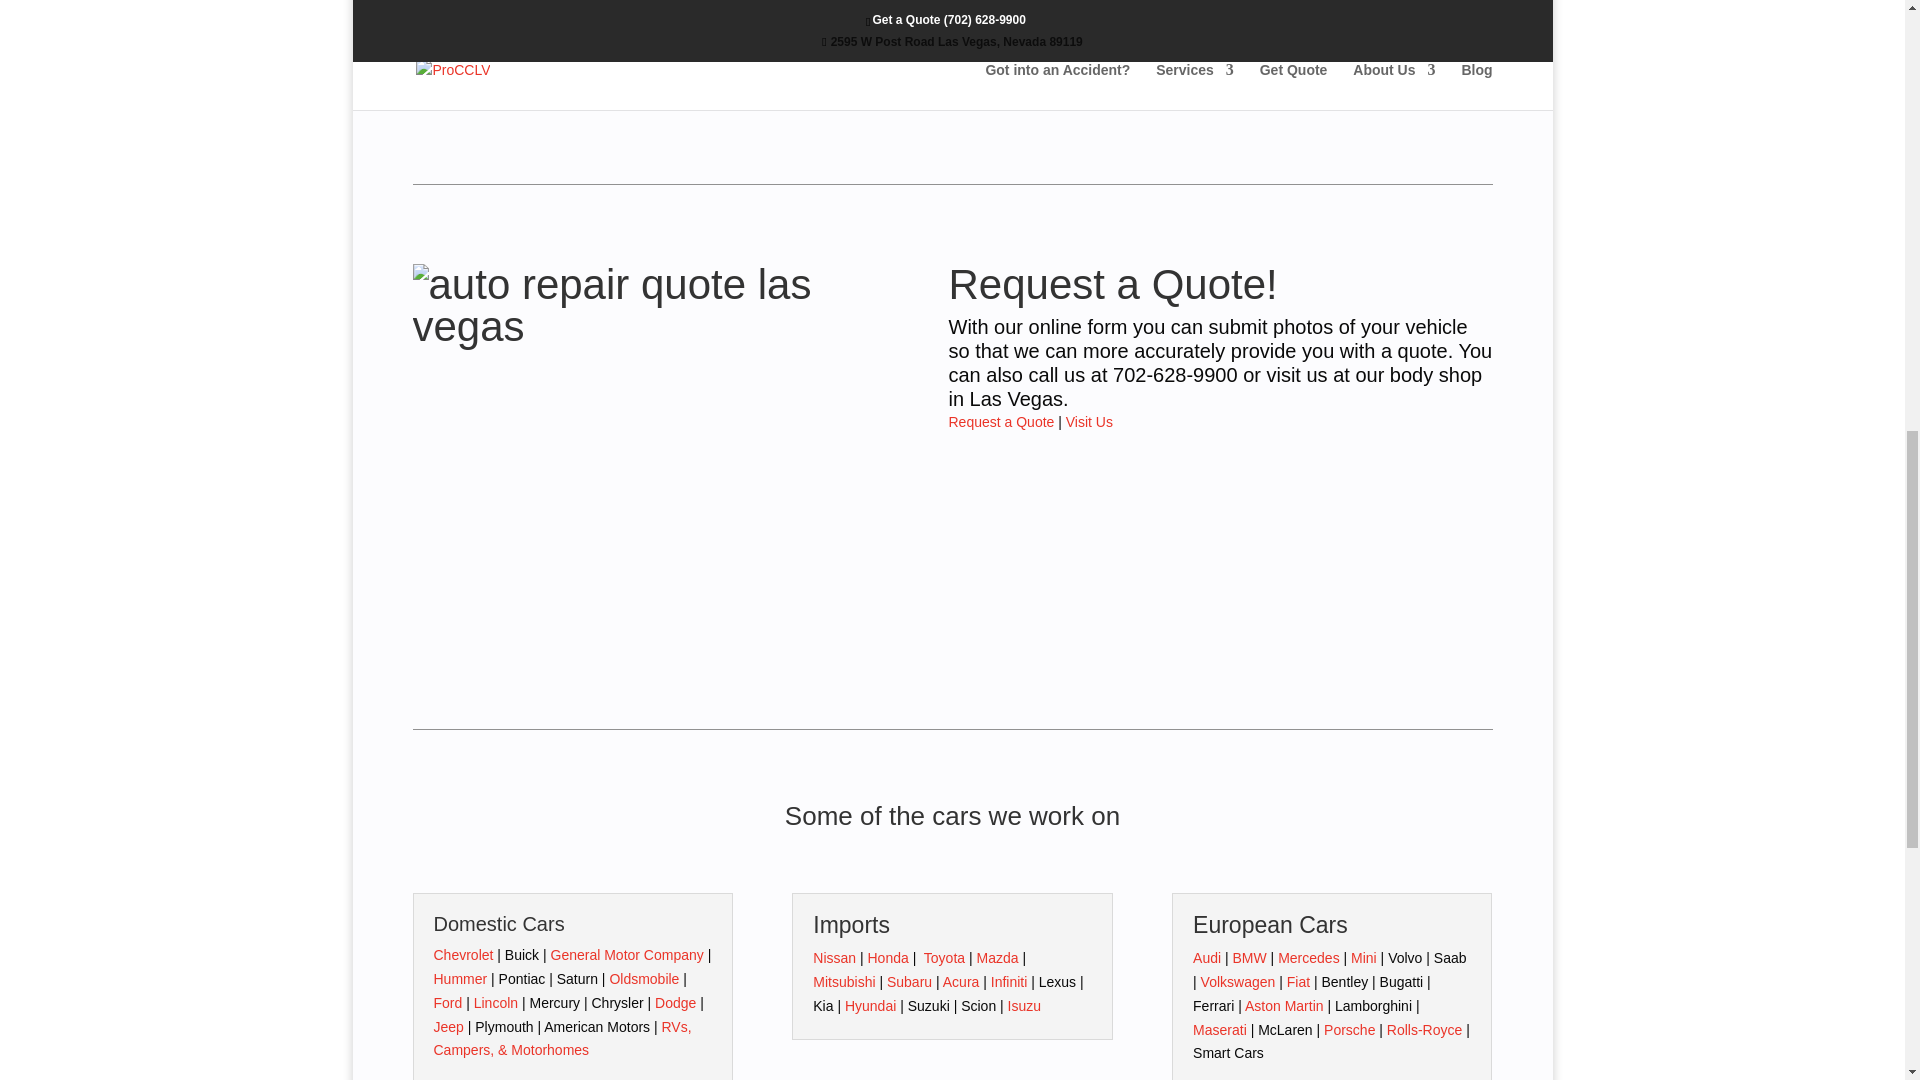 This screenshot has width=1920, height=1080. What do you see at coordinates (448, 1002) in the screenshot?
I see `Ford` at bounding box center [448, 1002].